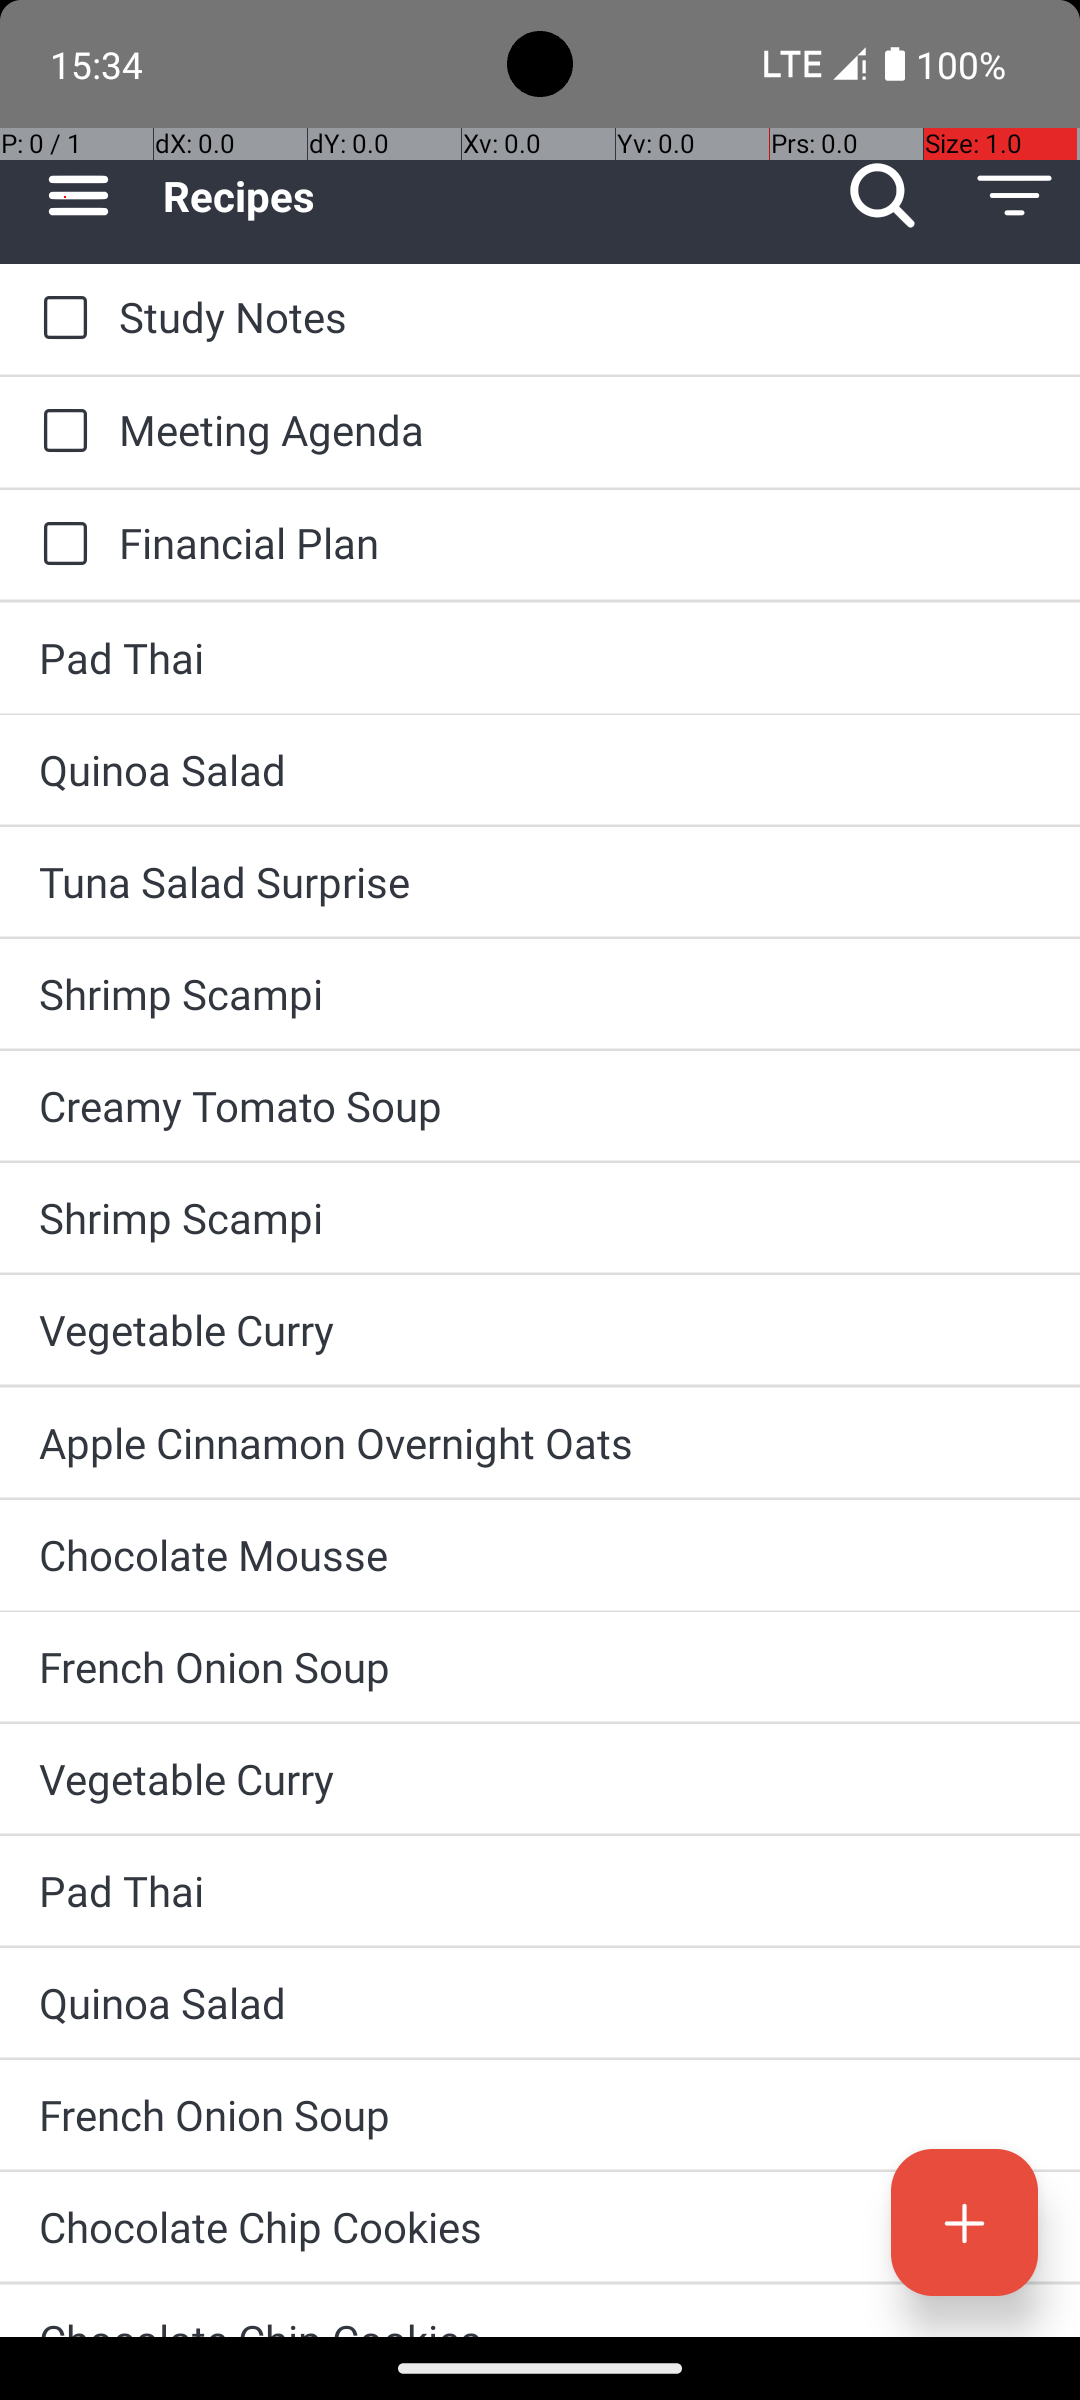  Describe the element at coordinates (540, 882) in the screenshot. I see `Tuna Salad Surprise` at that location.